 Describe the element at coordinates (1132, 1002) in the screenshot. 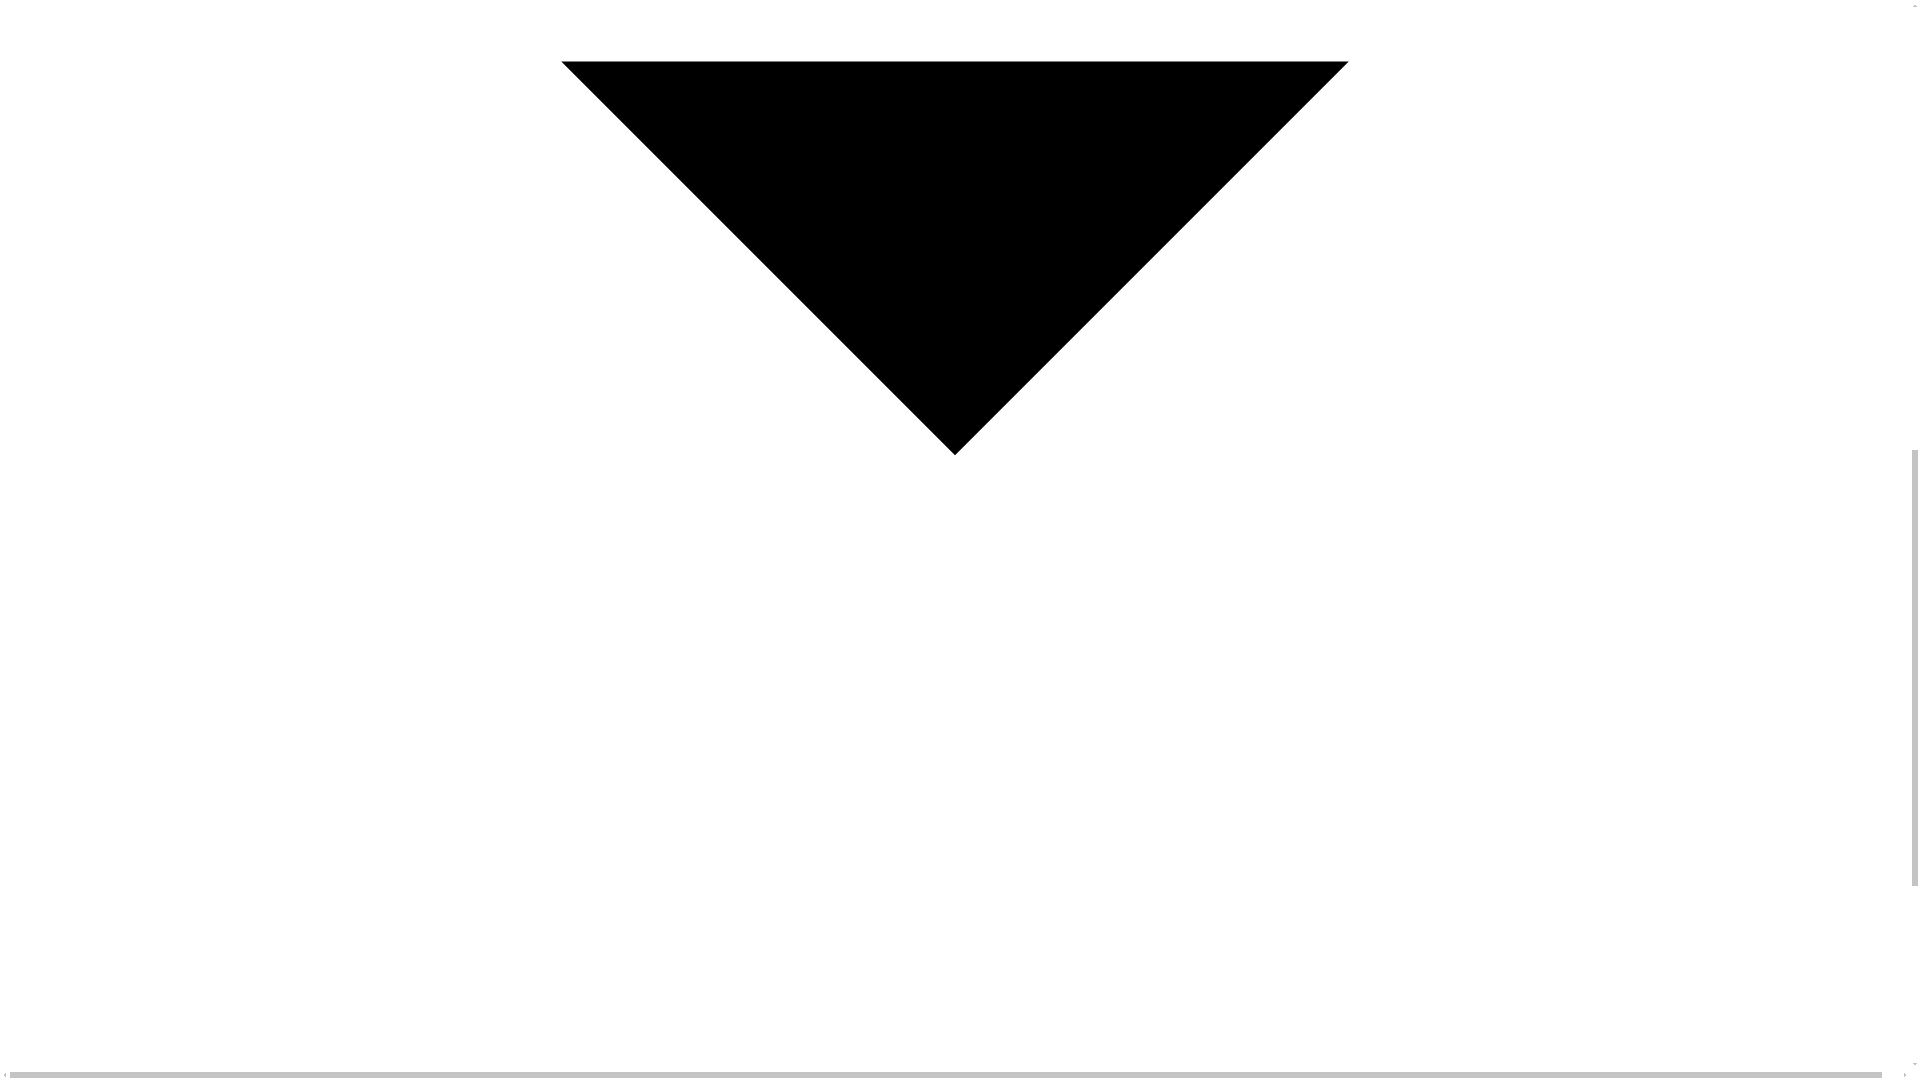

I see `Devenir un partenaire` at that location.